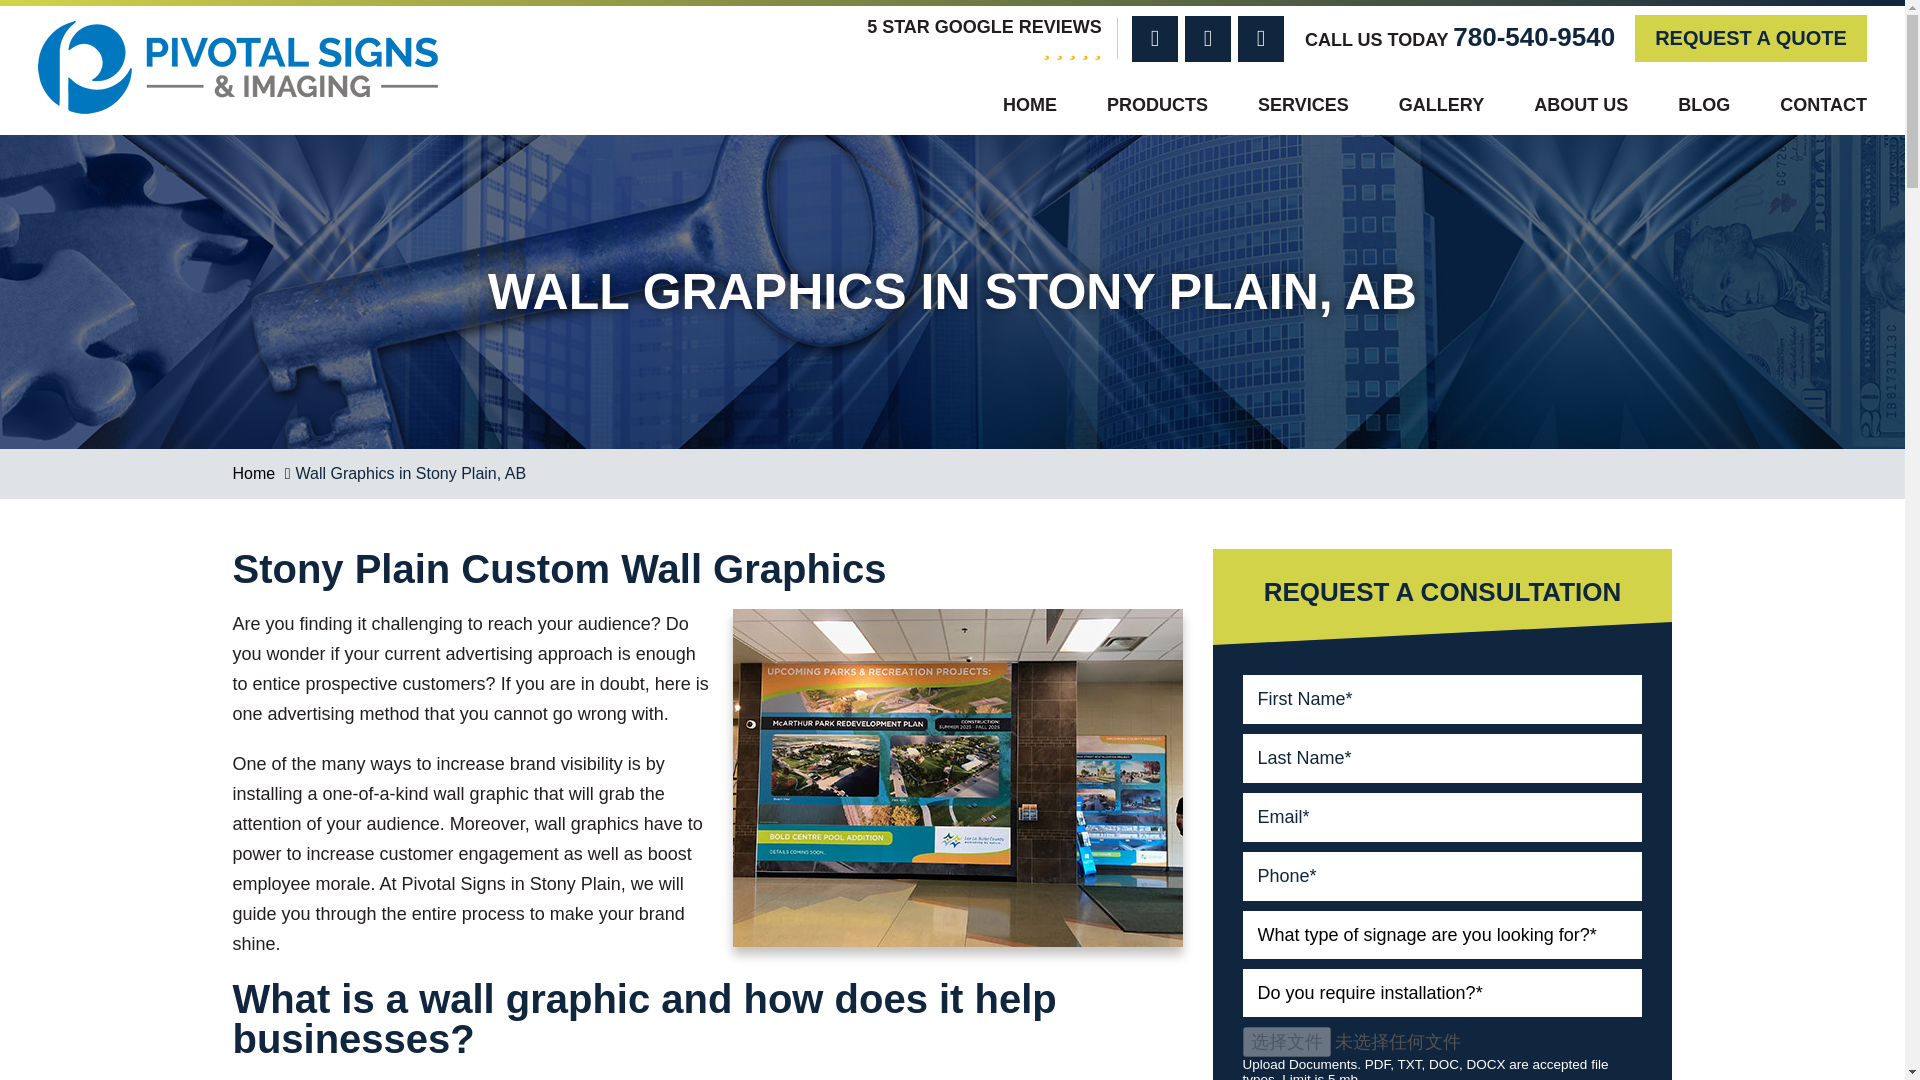  Describe the element at coordinates (1008, 104) in the screenshot. I see `HOME` at that location.